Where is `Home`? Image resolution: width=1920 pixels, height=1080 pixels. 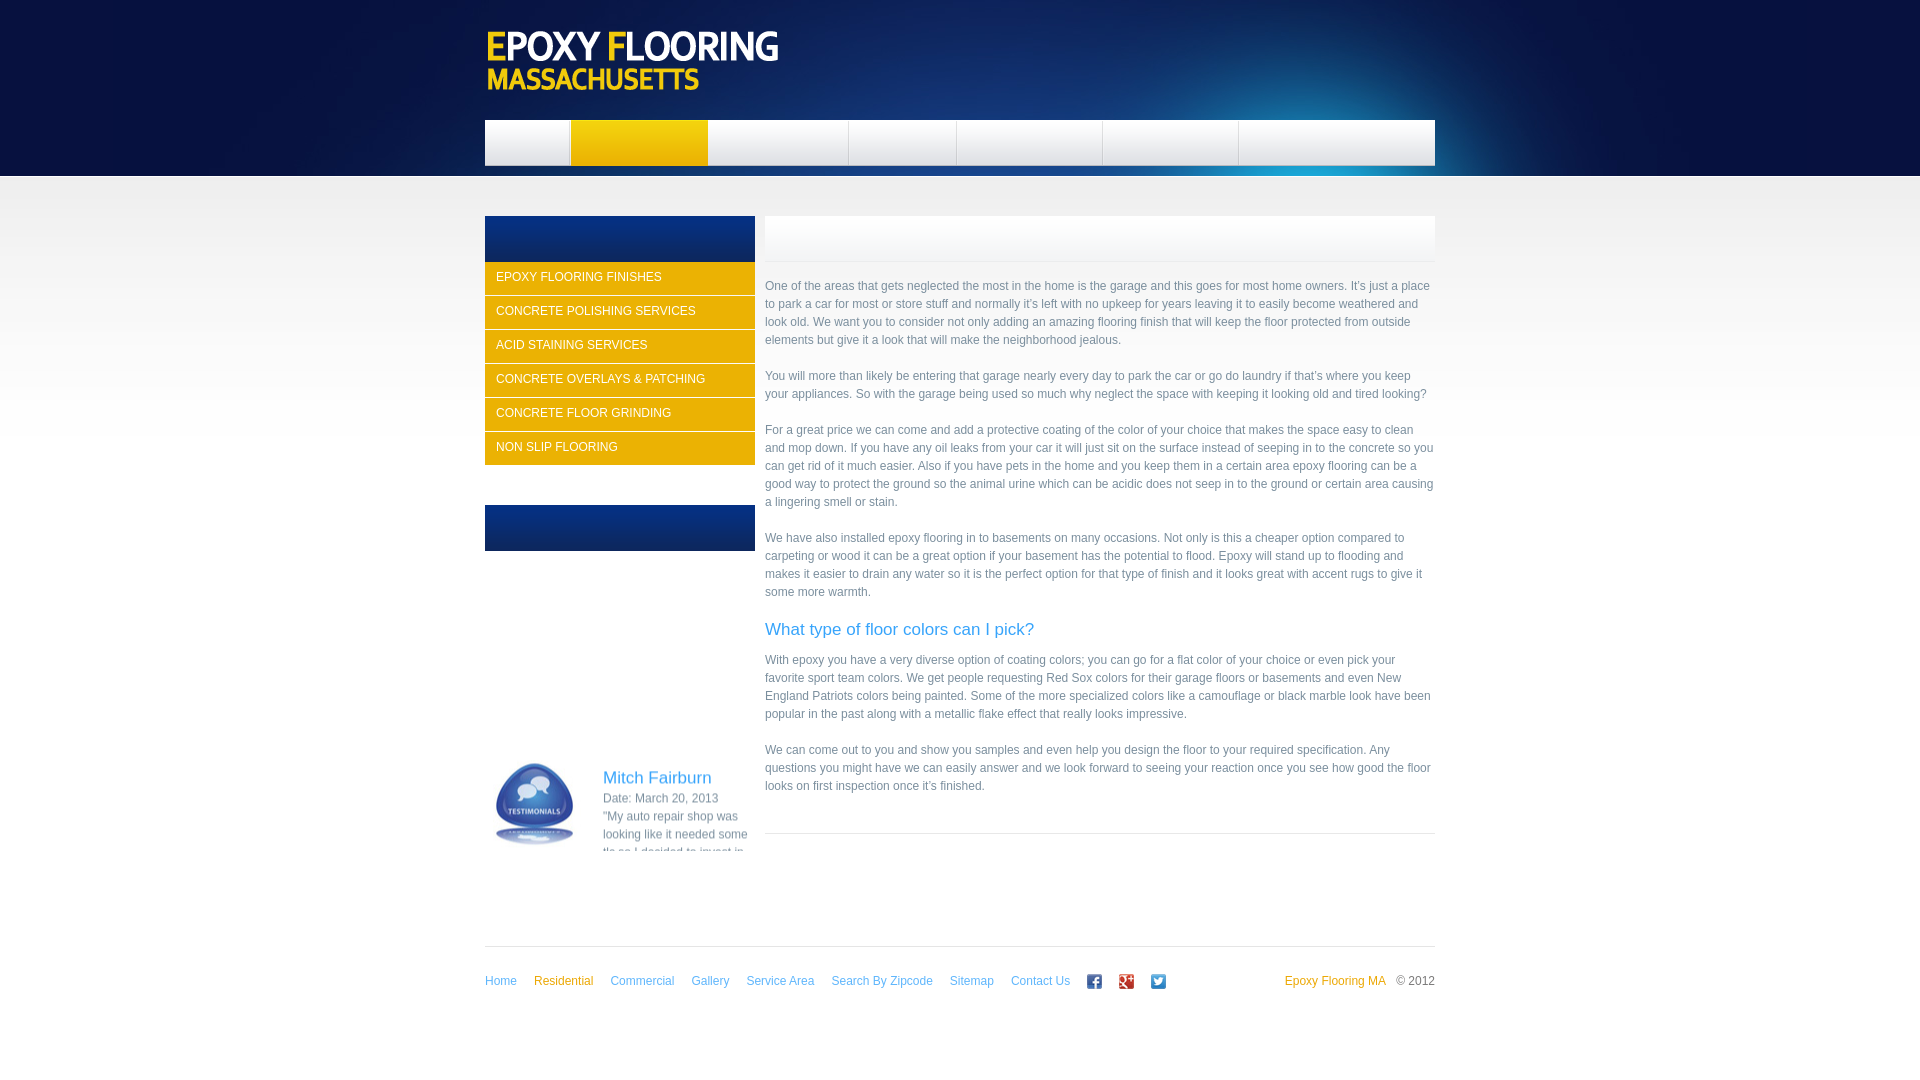 Home is located at coordinates (500, 981).